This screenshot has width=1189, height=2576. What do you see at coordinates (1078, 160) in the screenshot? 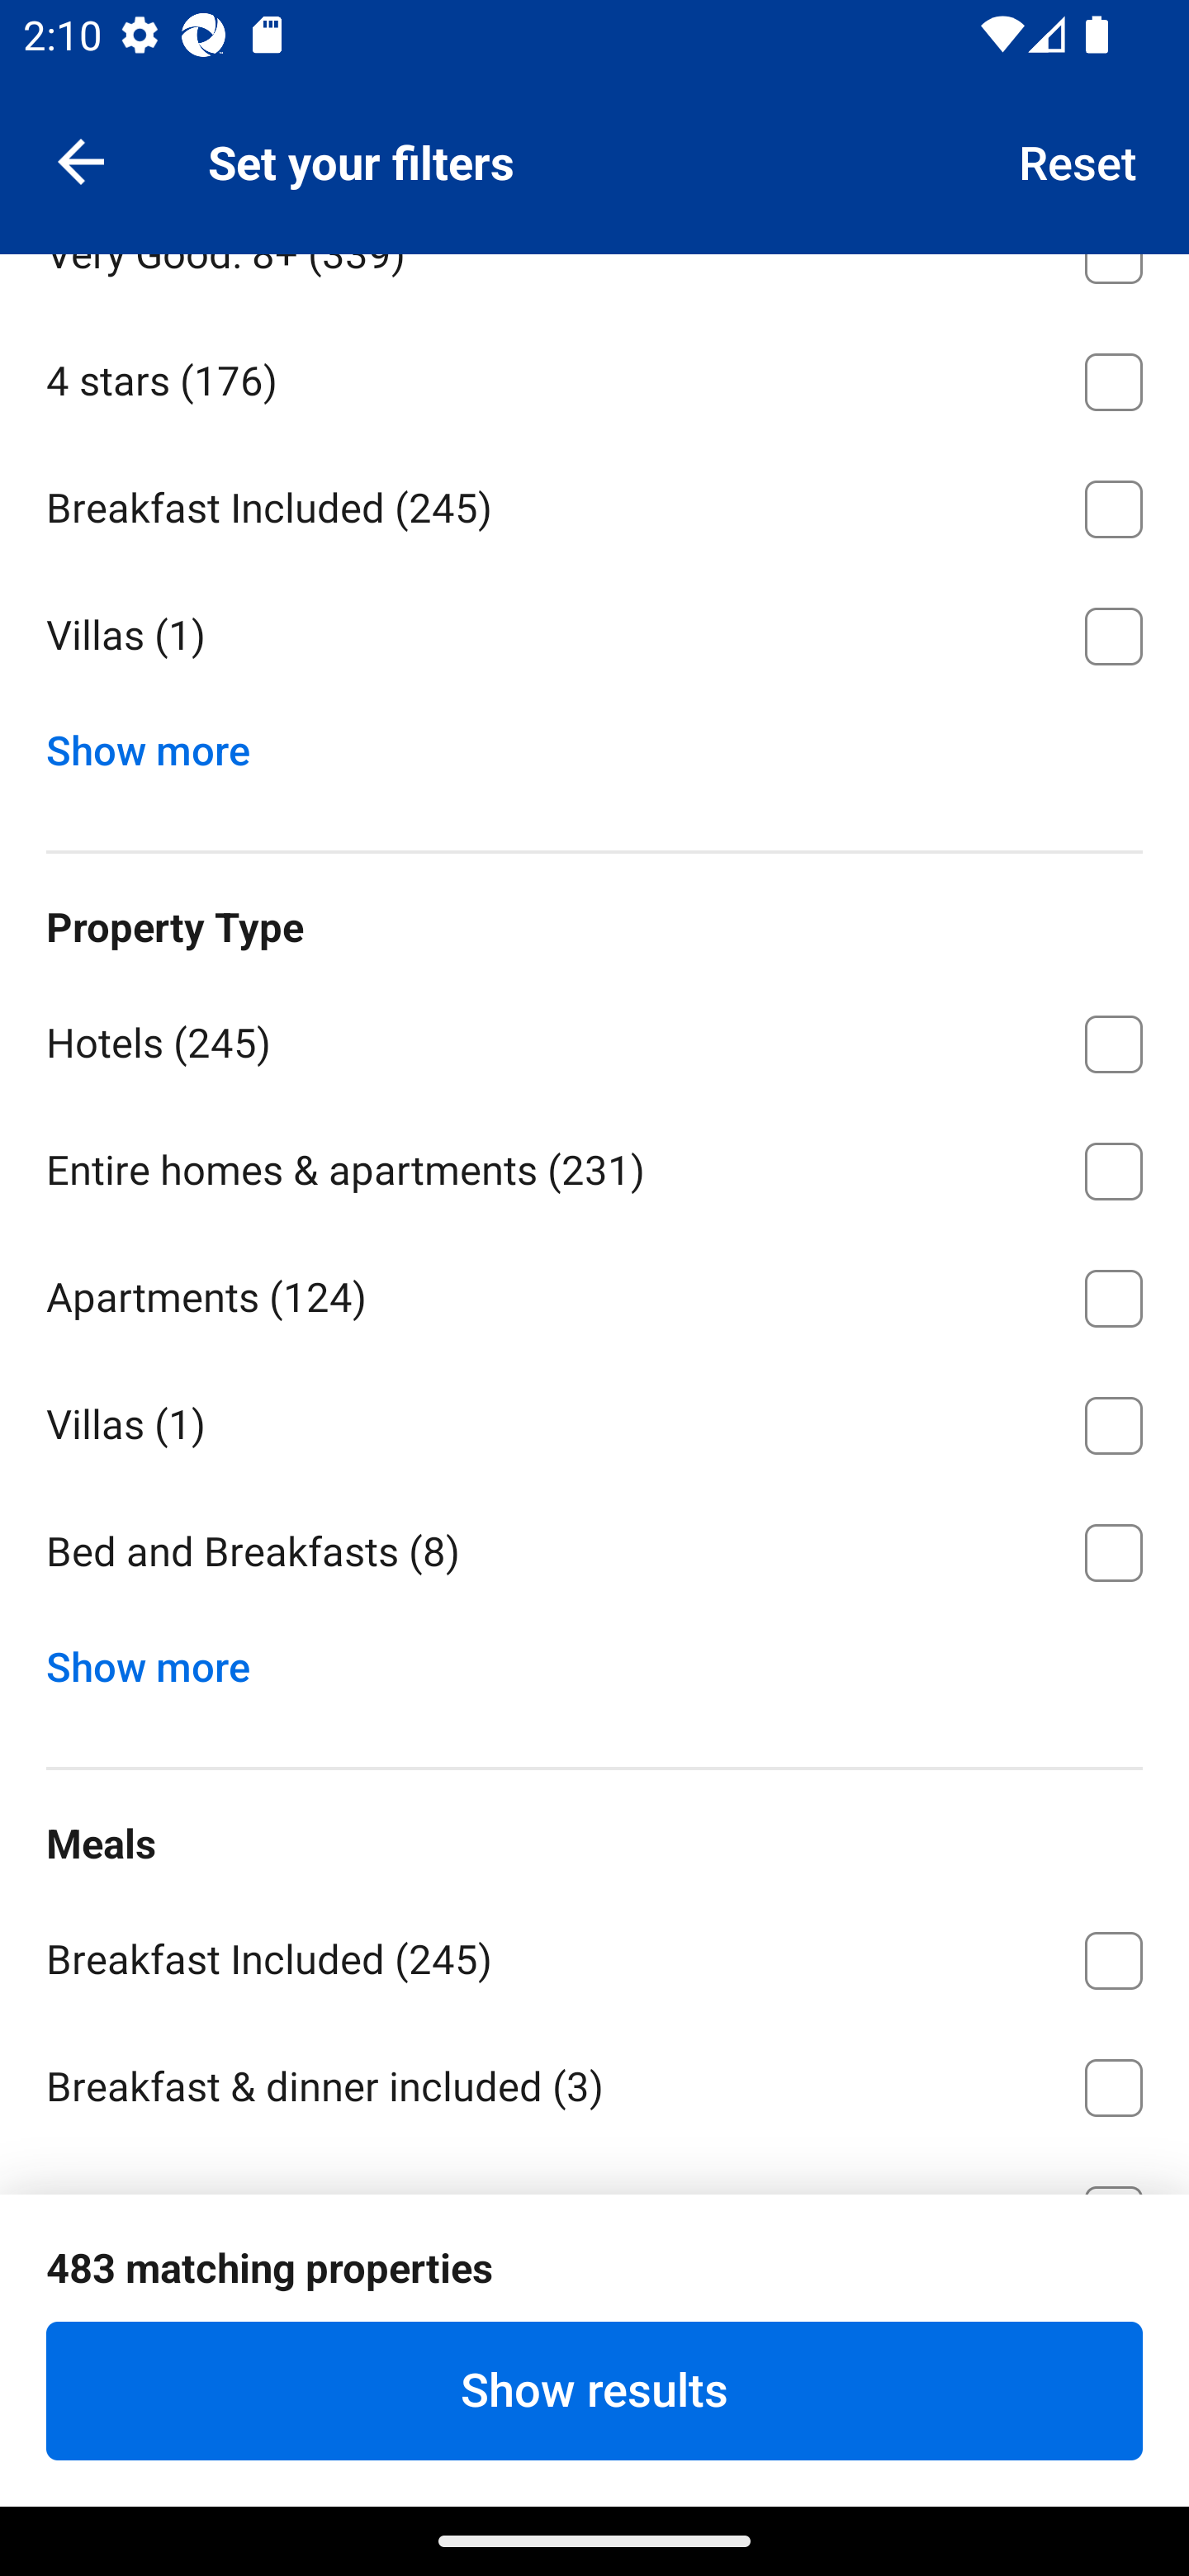
I see `Reset` at bounding box center [1078, 160].